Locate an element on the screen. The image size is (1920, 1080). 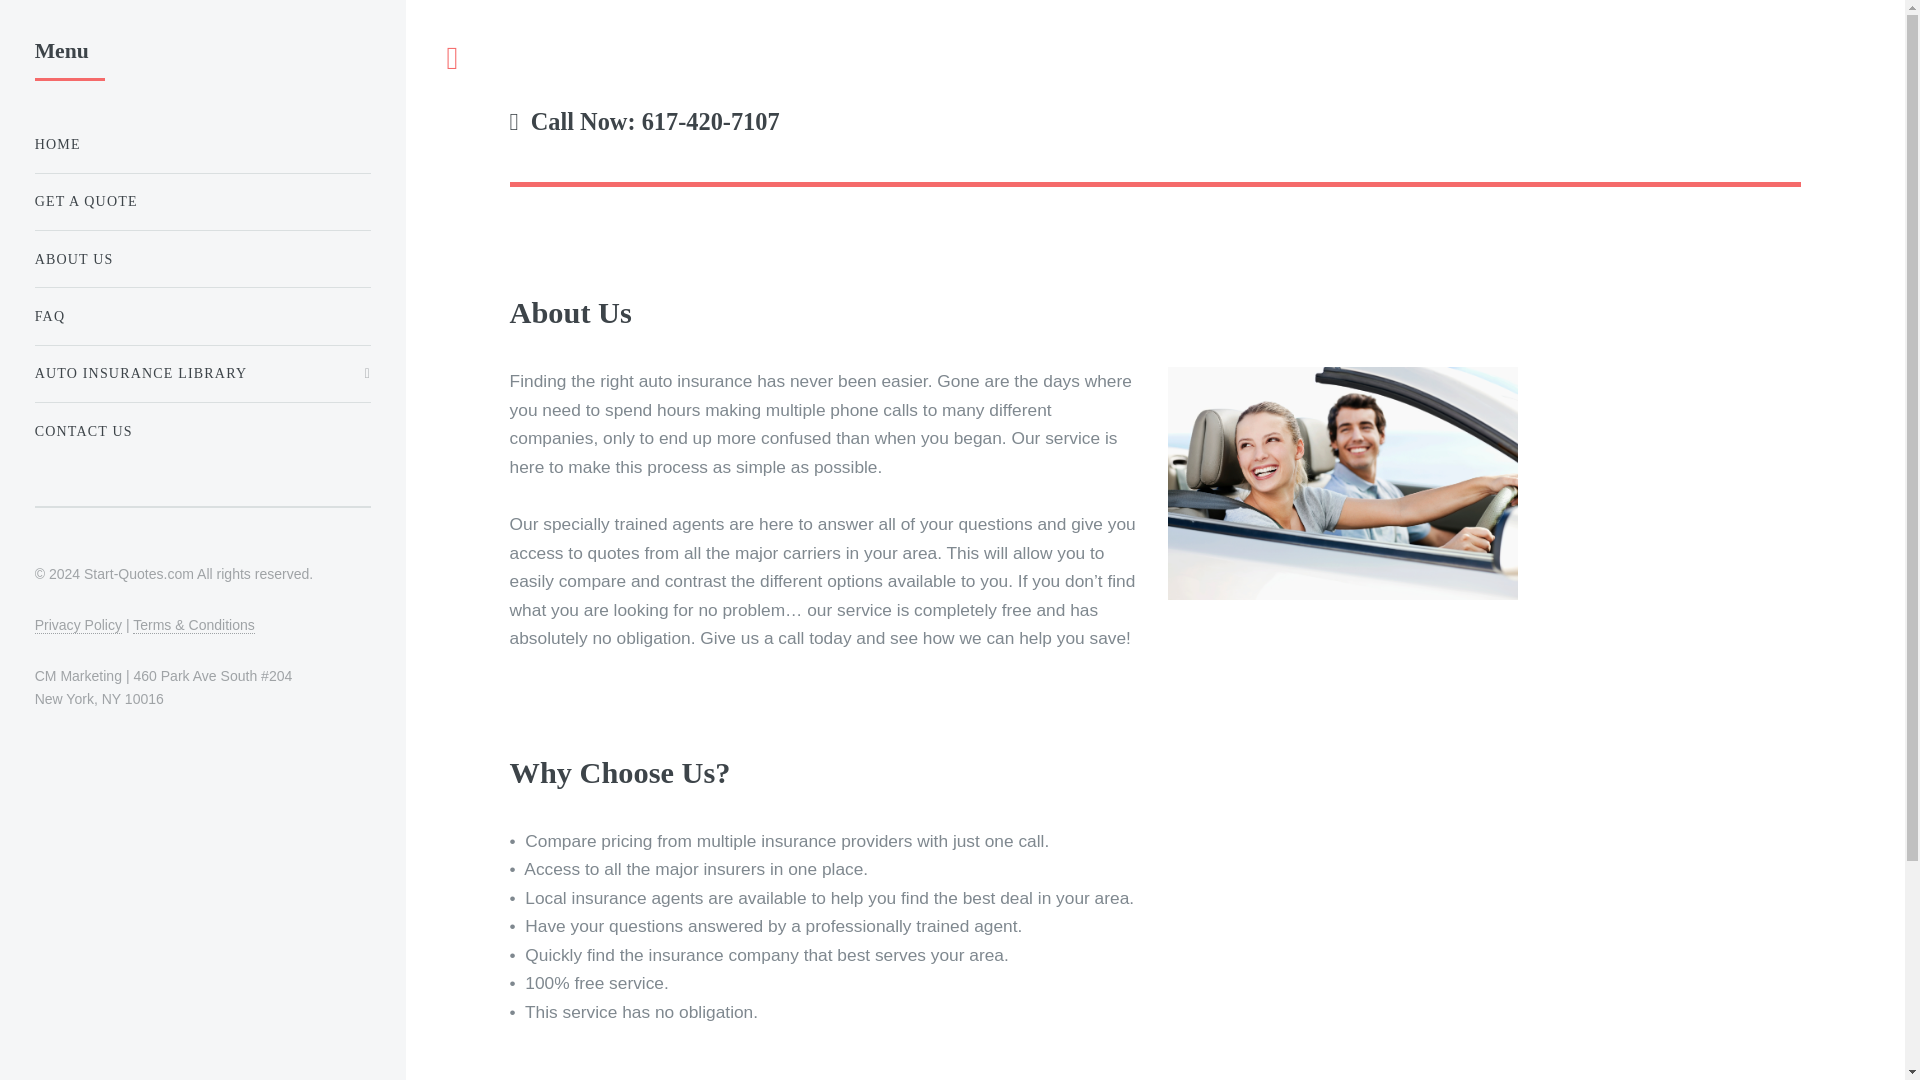
Privacy Policy is located at coordinates (78, 624).